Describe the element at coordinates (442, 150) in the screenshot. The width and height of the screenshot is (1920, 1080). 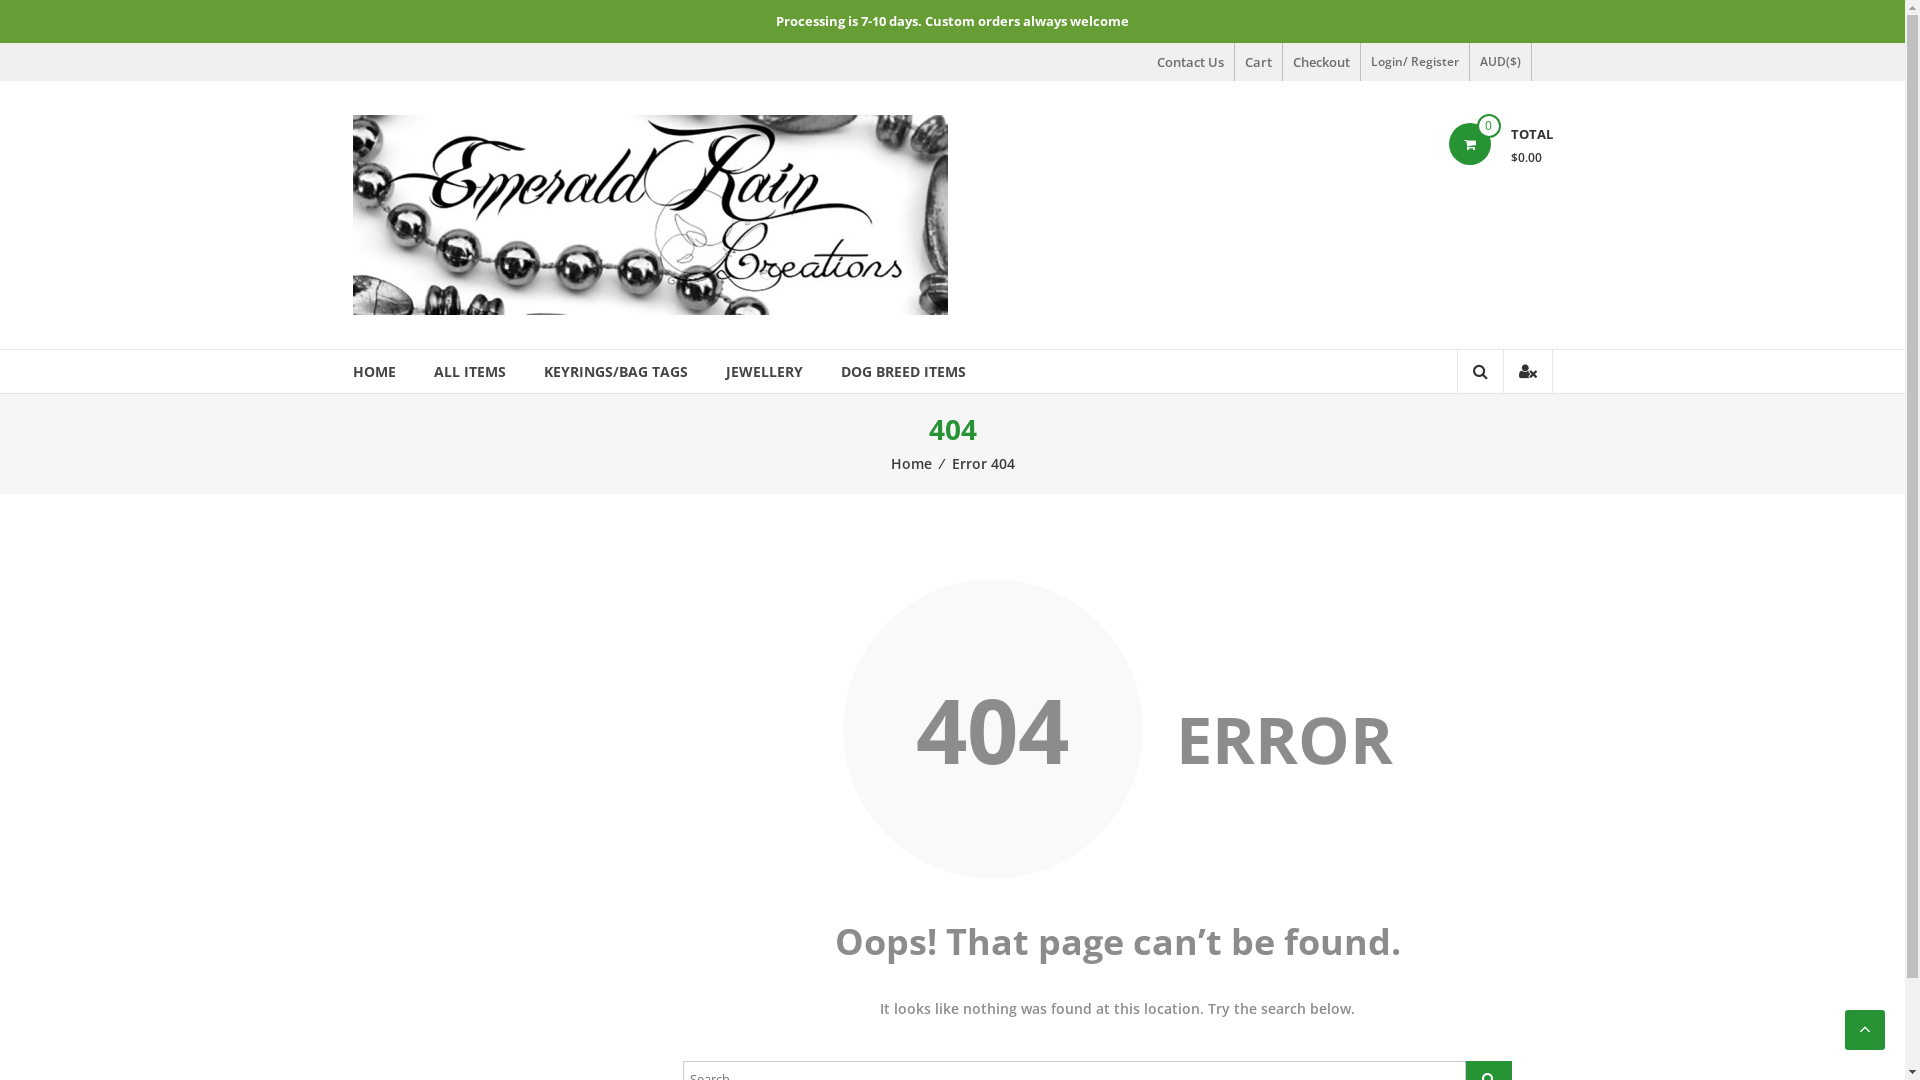
I see `EmeraldRain Creations` at that location.